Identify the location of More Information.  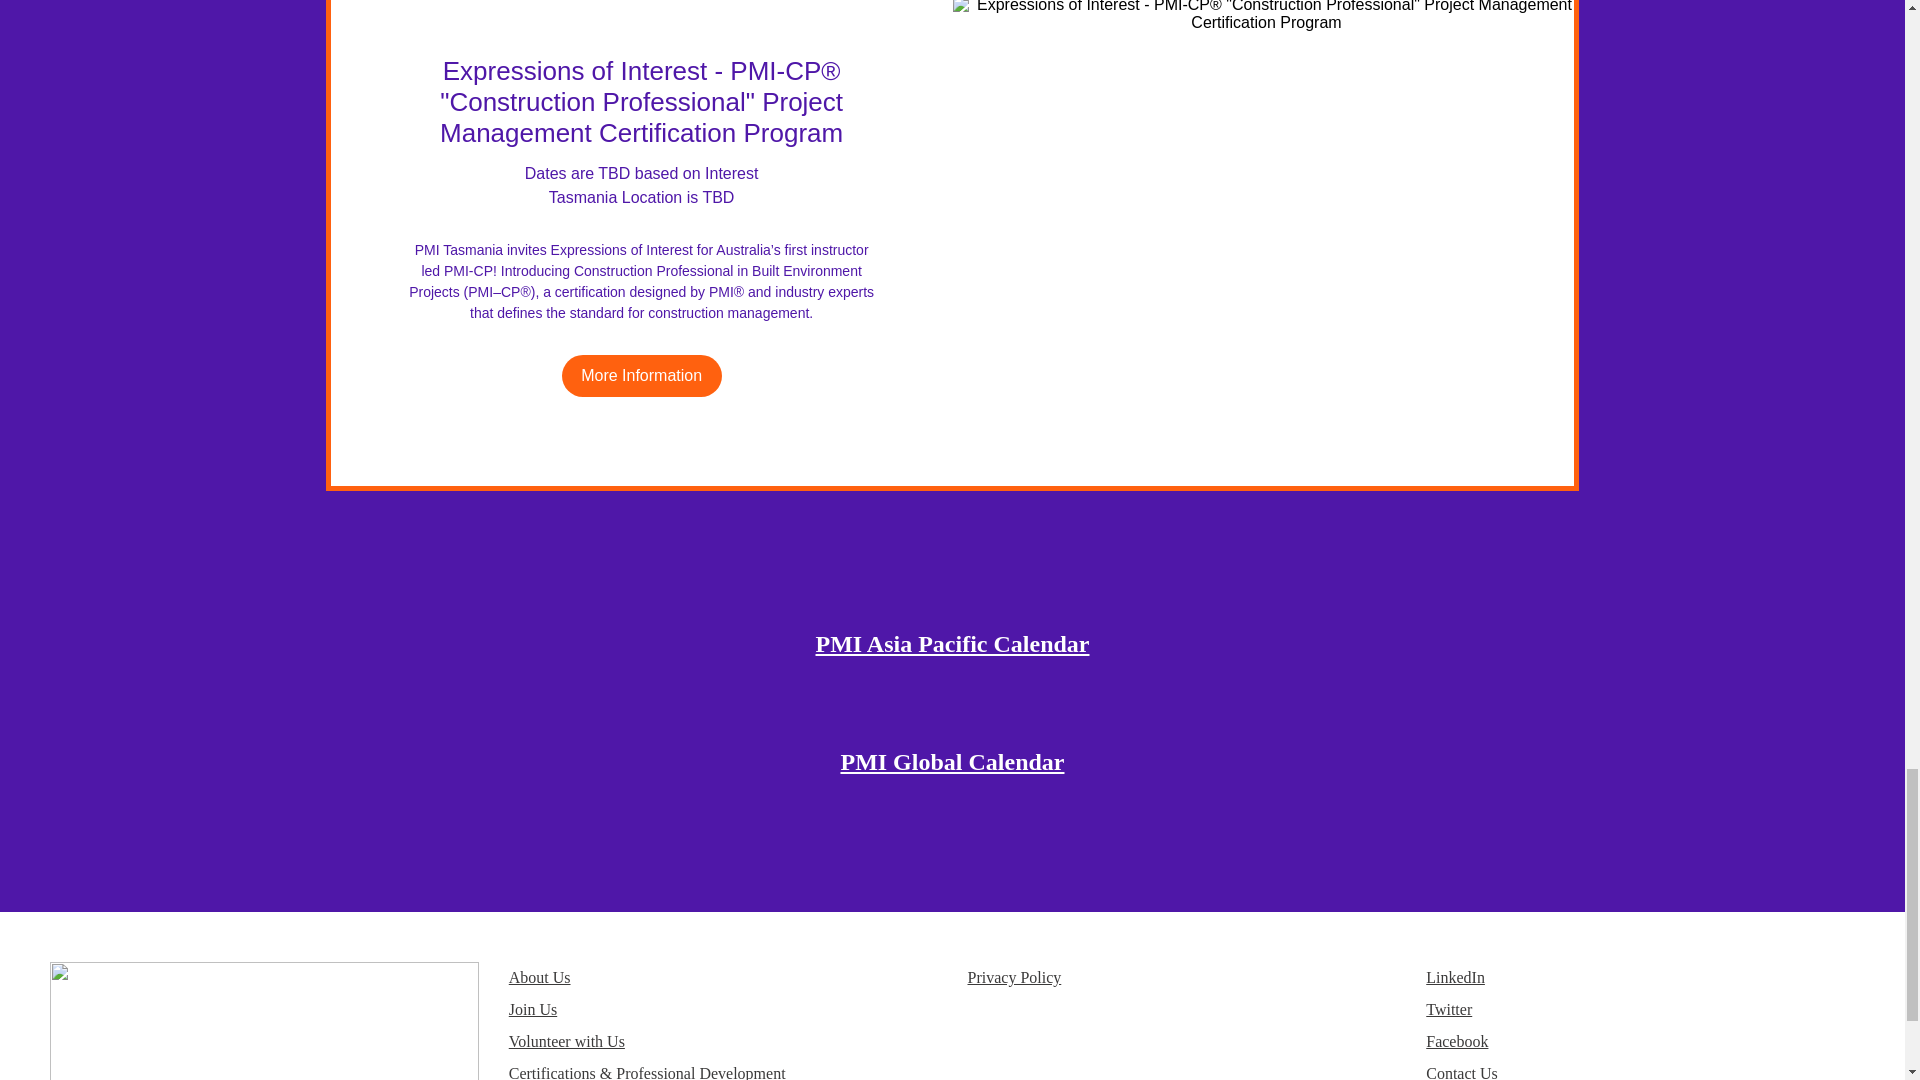
(642, 376).